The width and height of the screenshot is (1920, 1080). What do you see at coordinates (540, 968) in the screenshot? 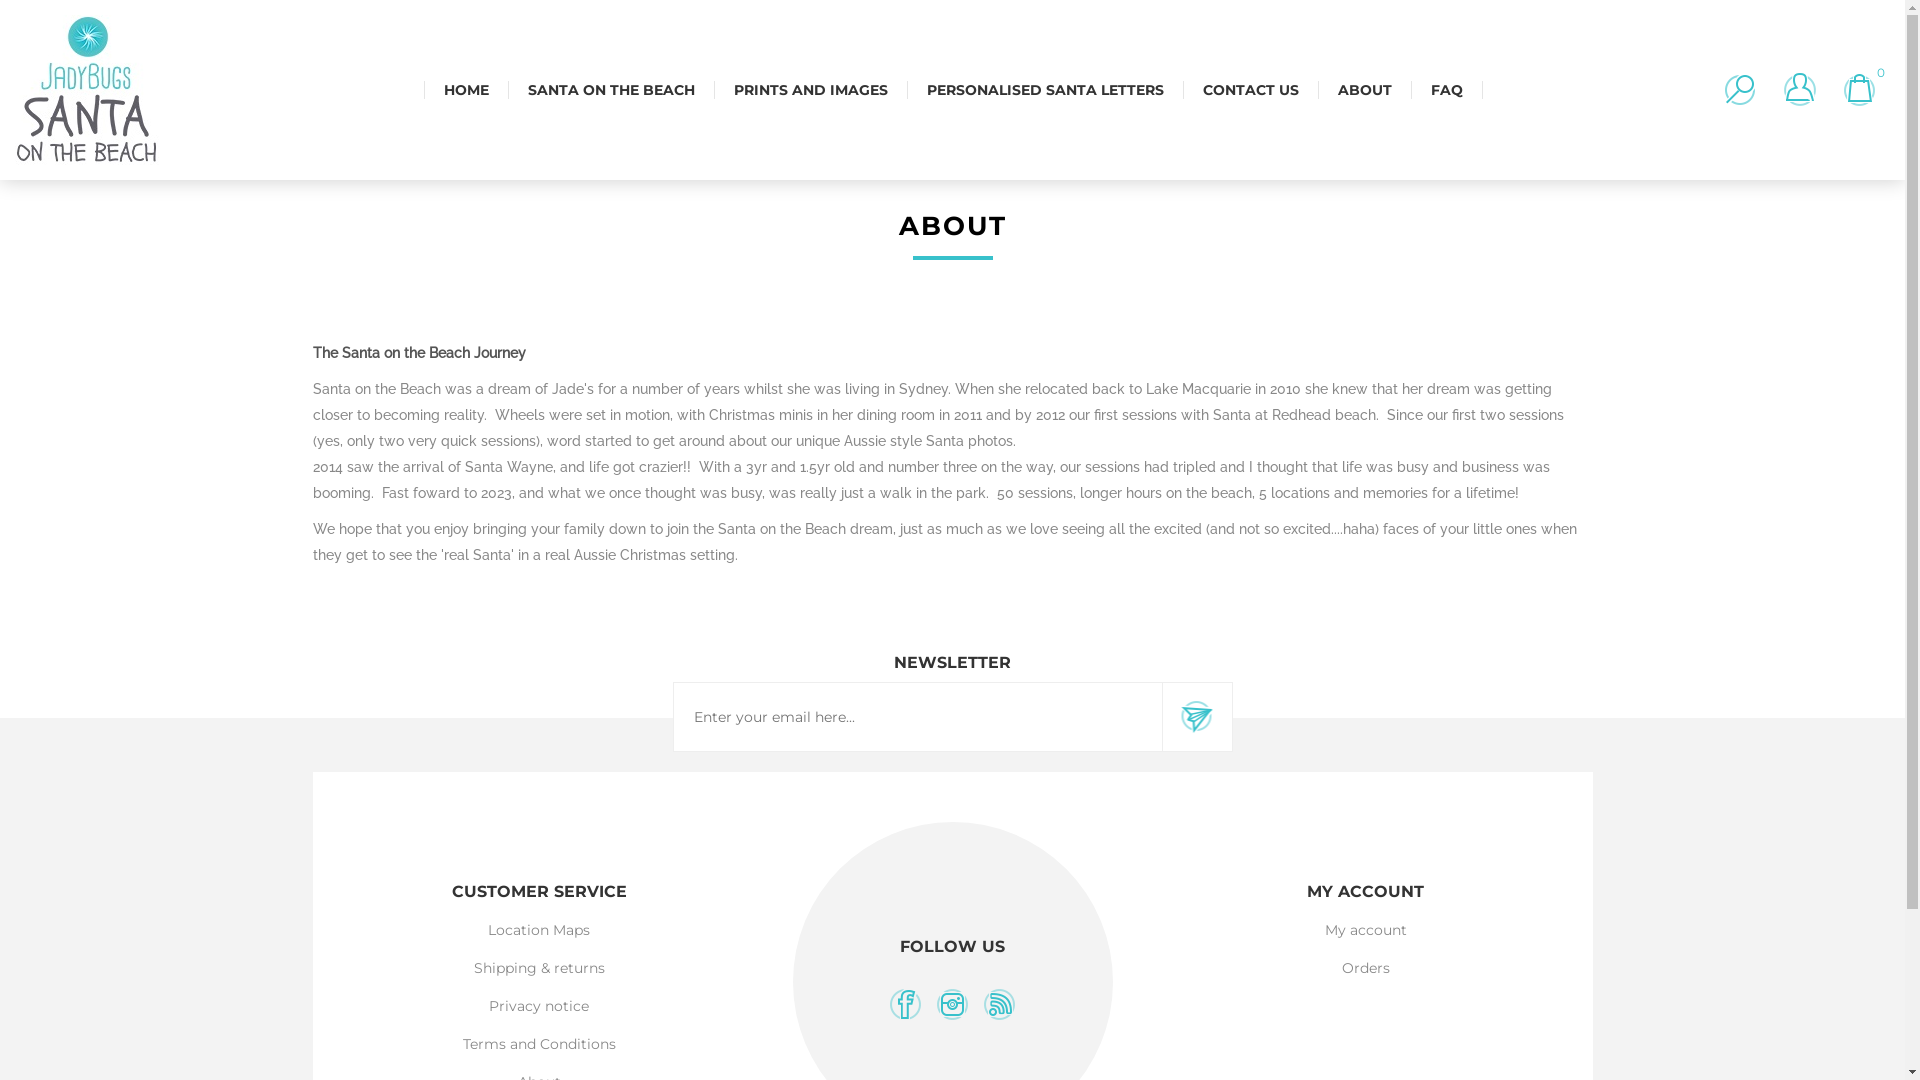
I see `Shipping & returns` at bounding box center [540, 968].